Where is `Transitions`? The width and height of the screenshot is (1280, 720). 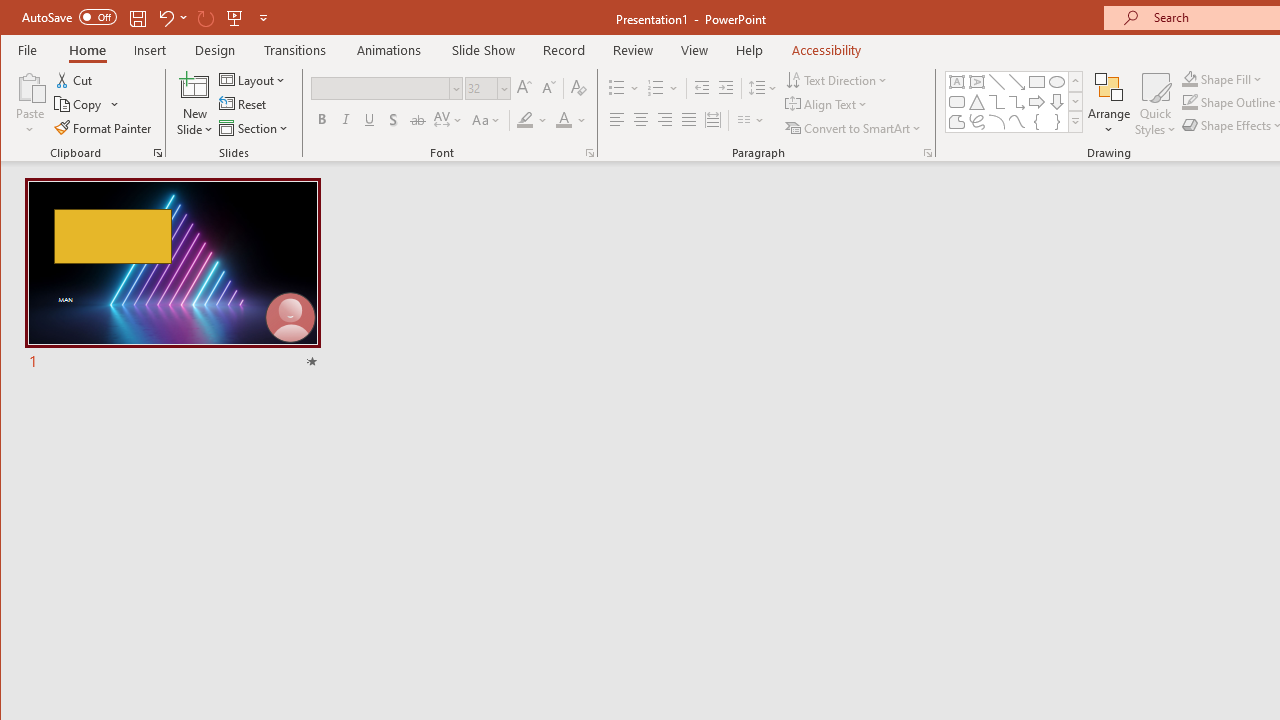
Transitions is located at coordinates (294, 50).